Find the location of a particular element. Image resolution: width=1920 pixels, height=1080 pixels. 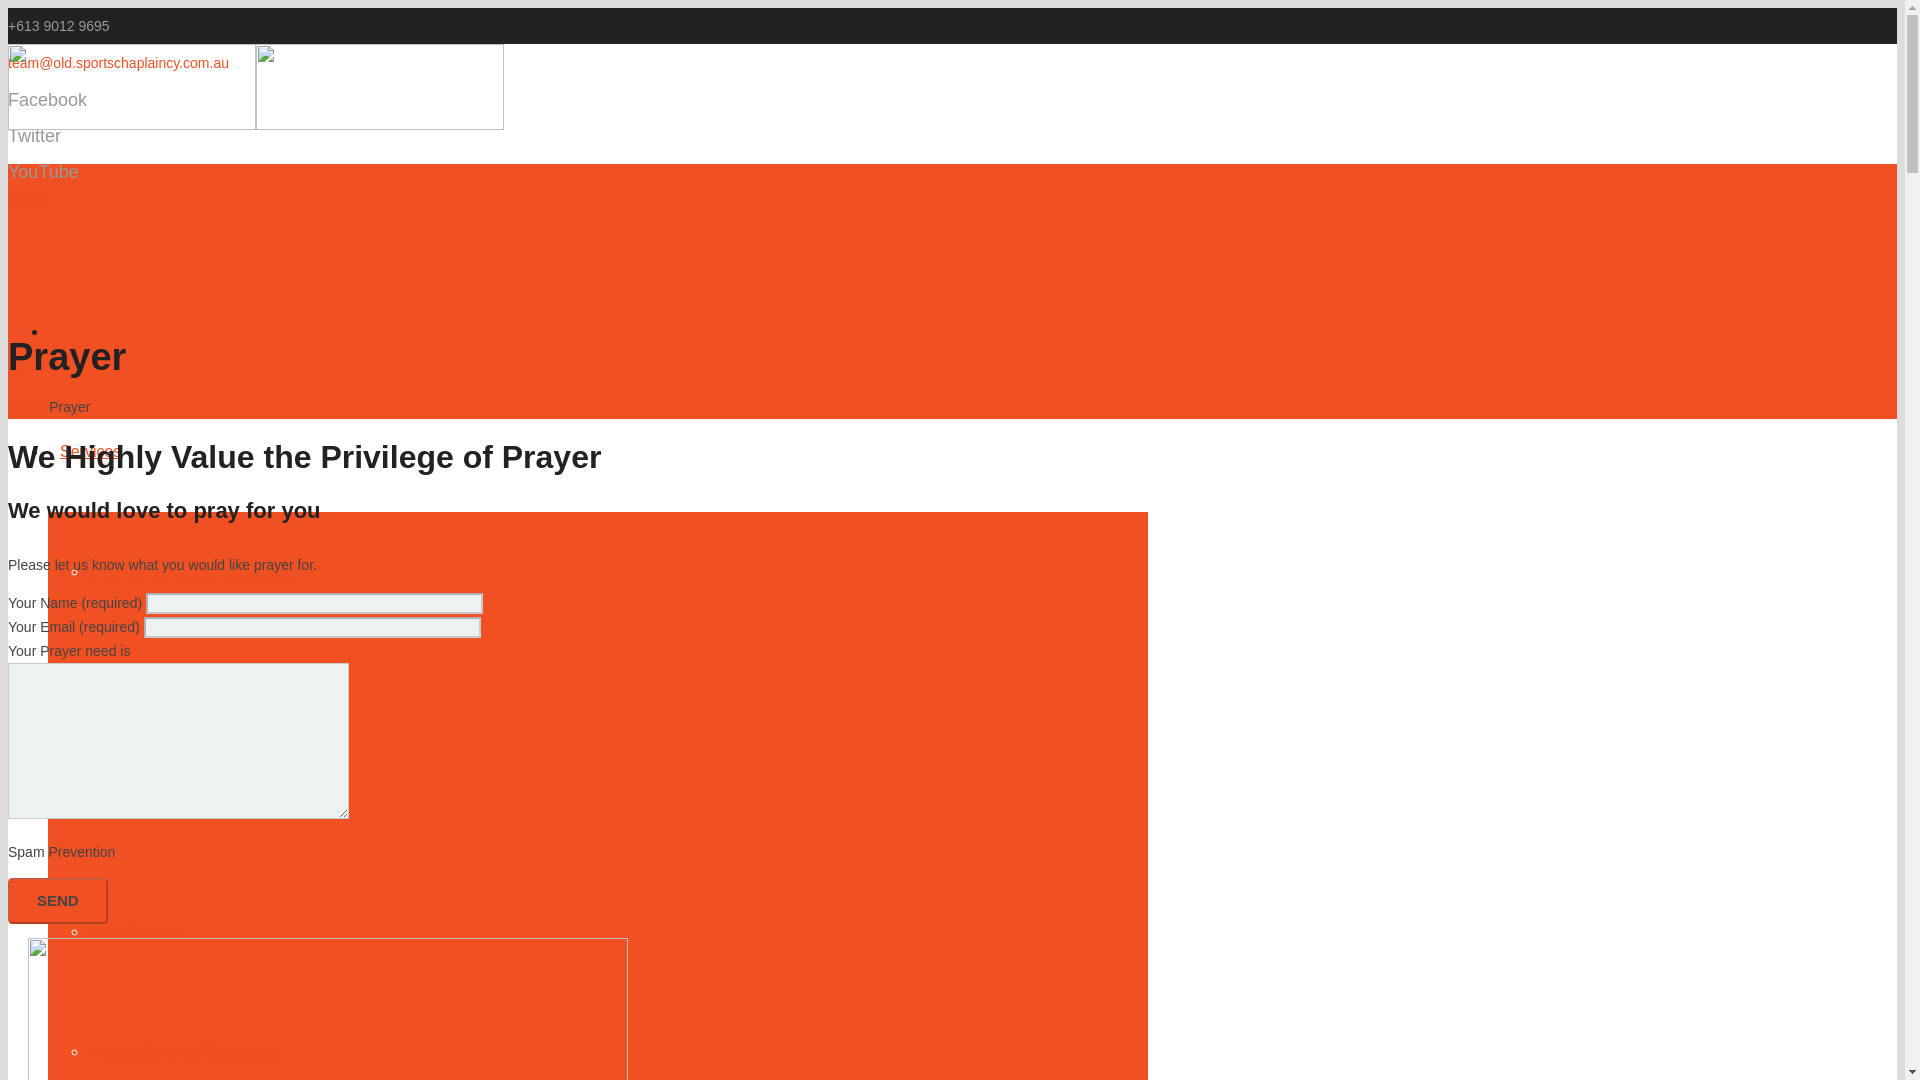

Frequently Asked Questions is located at coordinates (182, 1051).